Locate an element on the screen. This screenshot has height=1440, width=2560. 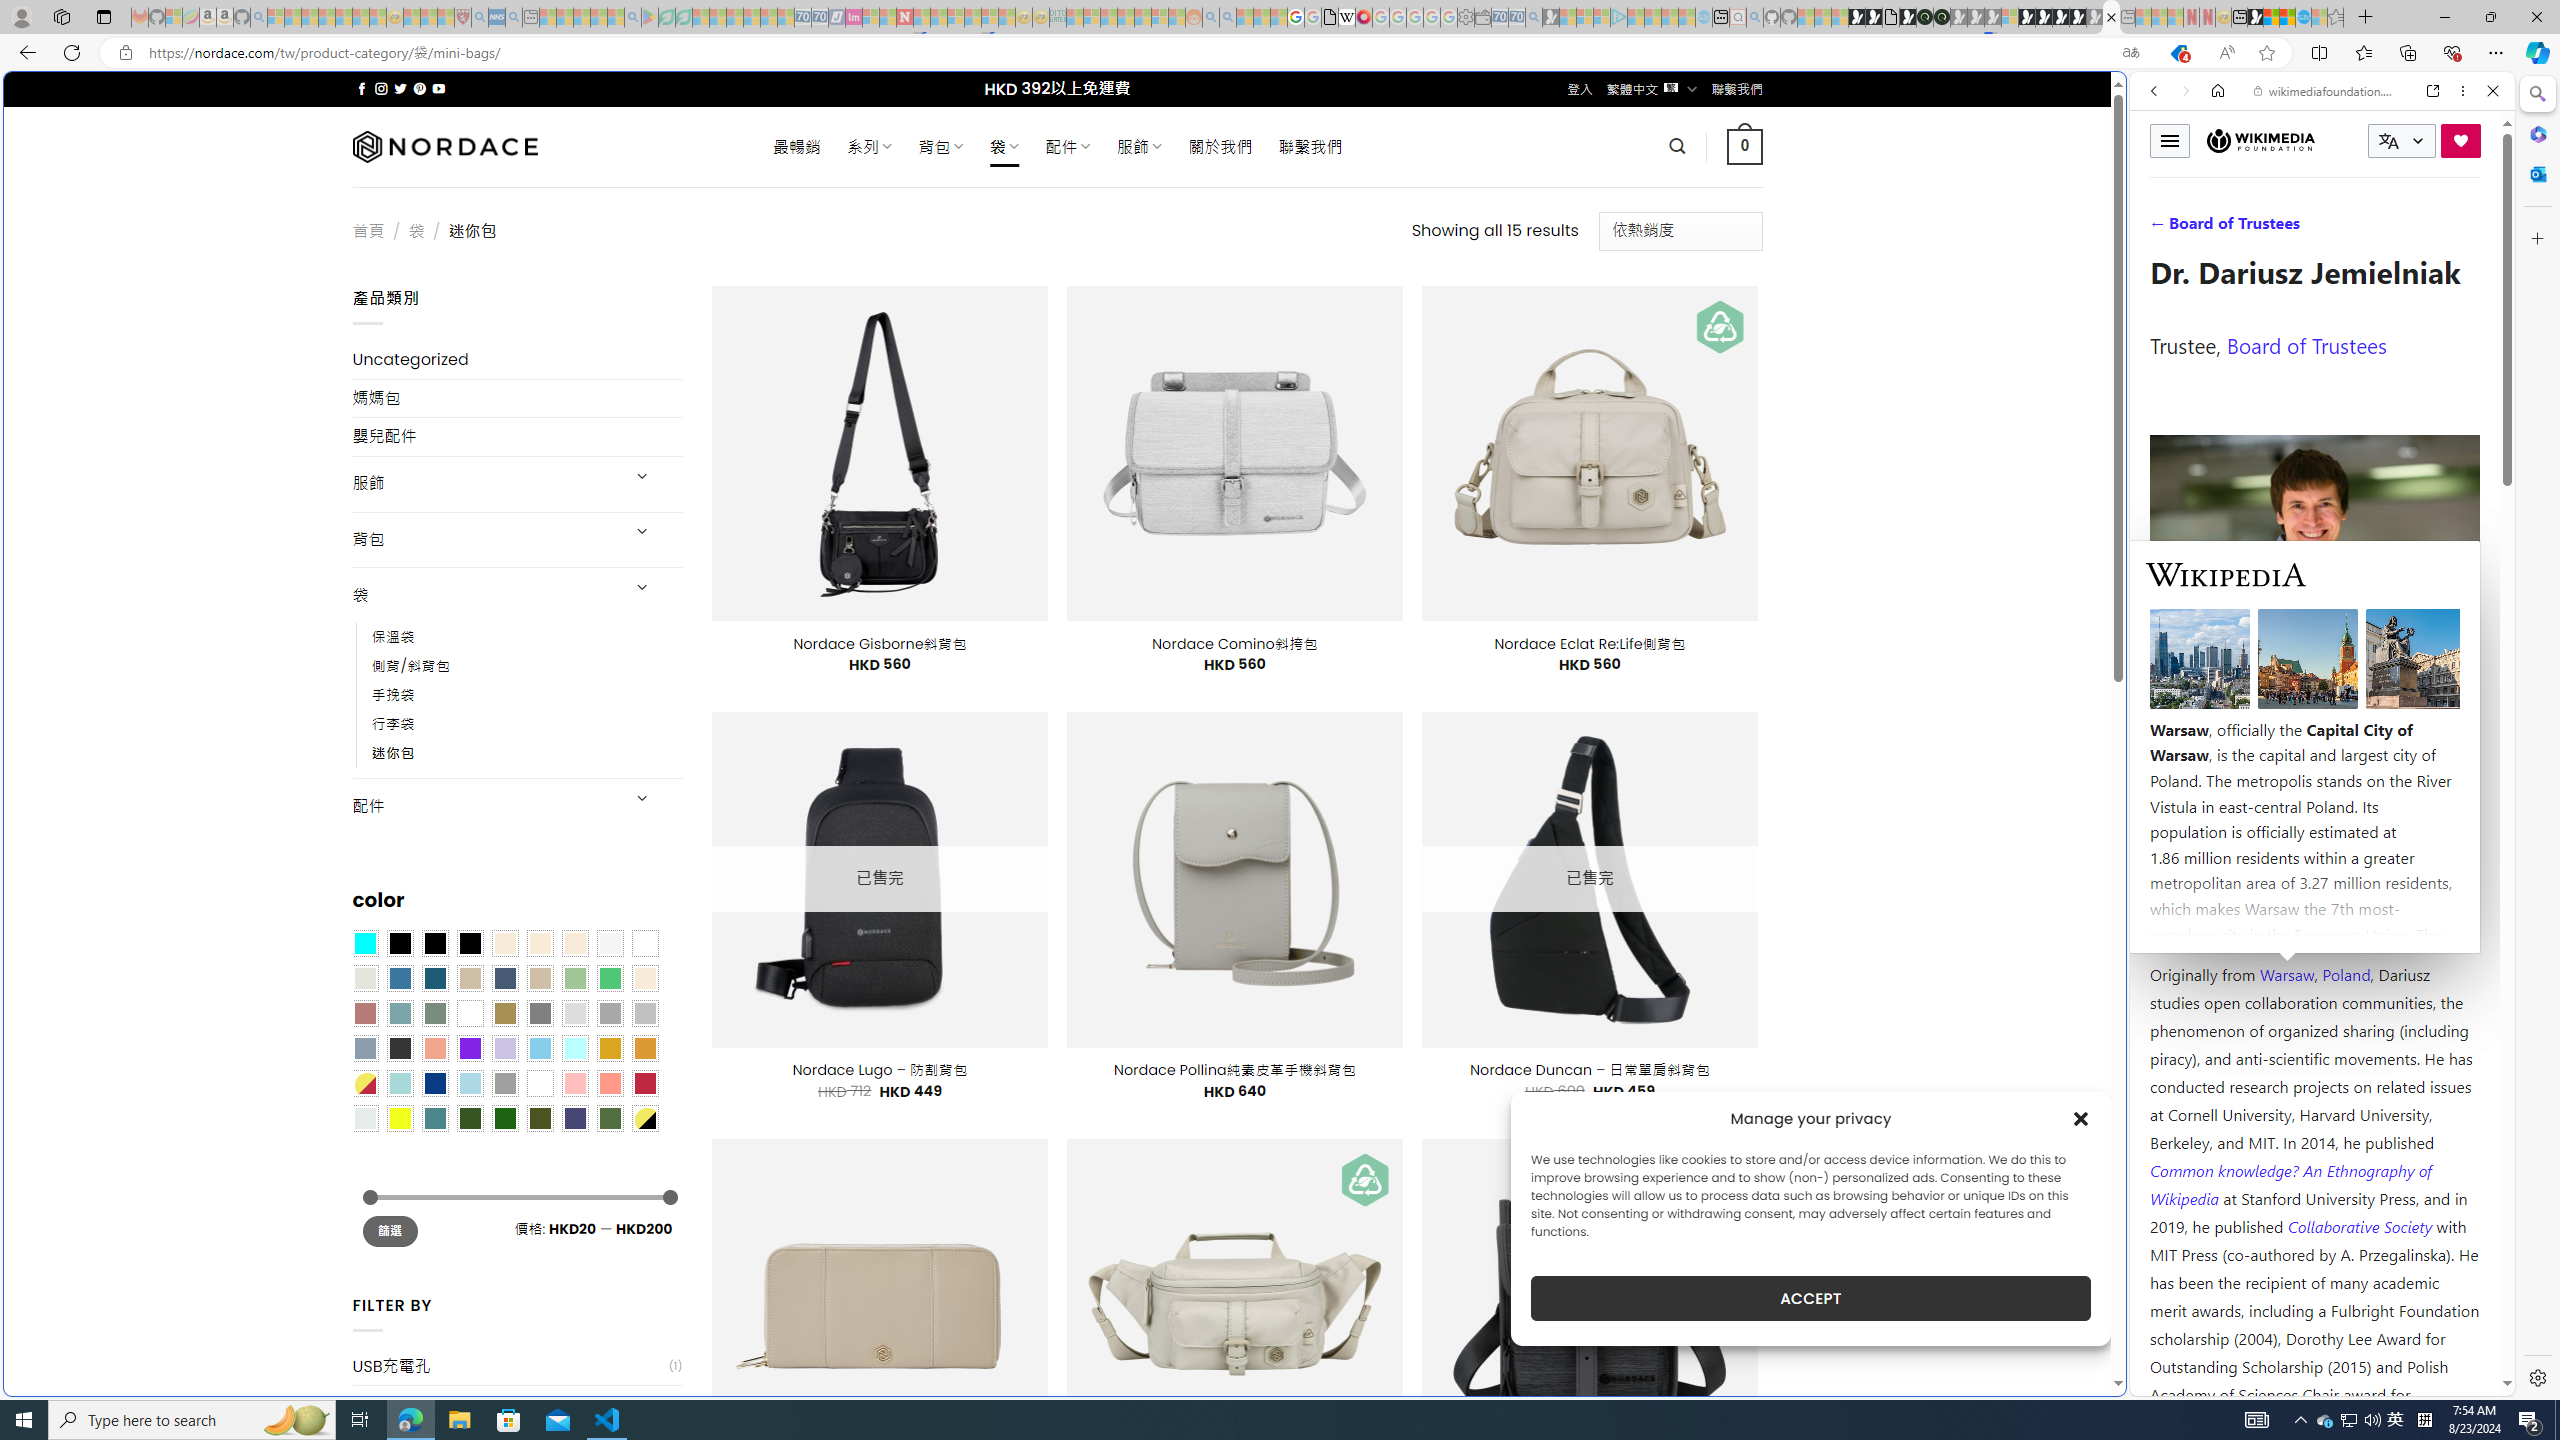
Preferences is located at coordinates (2468, 228).